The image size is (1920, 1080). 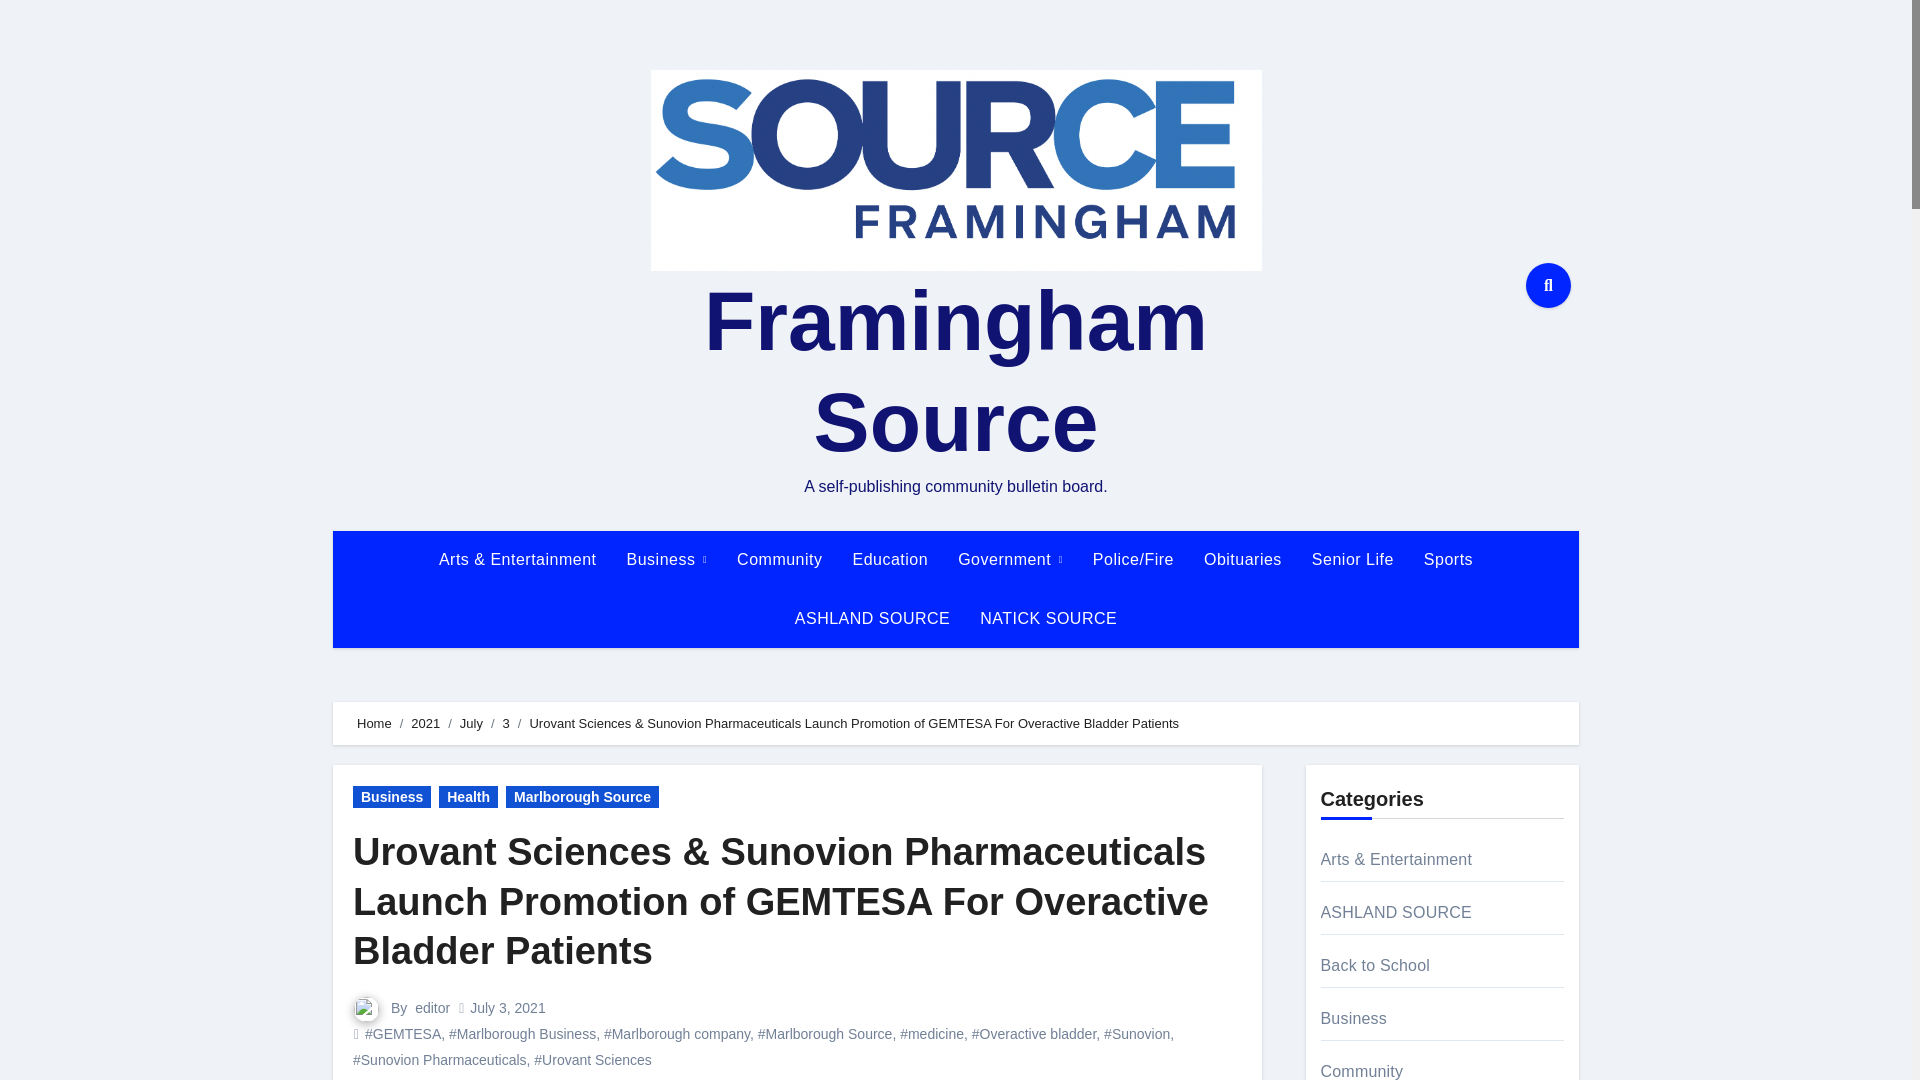 I want to click on Business, so click(x=668, y=560).